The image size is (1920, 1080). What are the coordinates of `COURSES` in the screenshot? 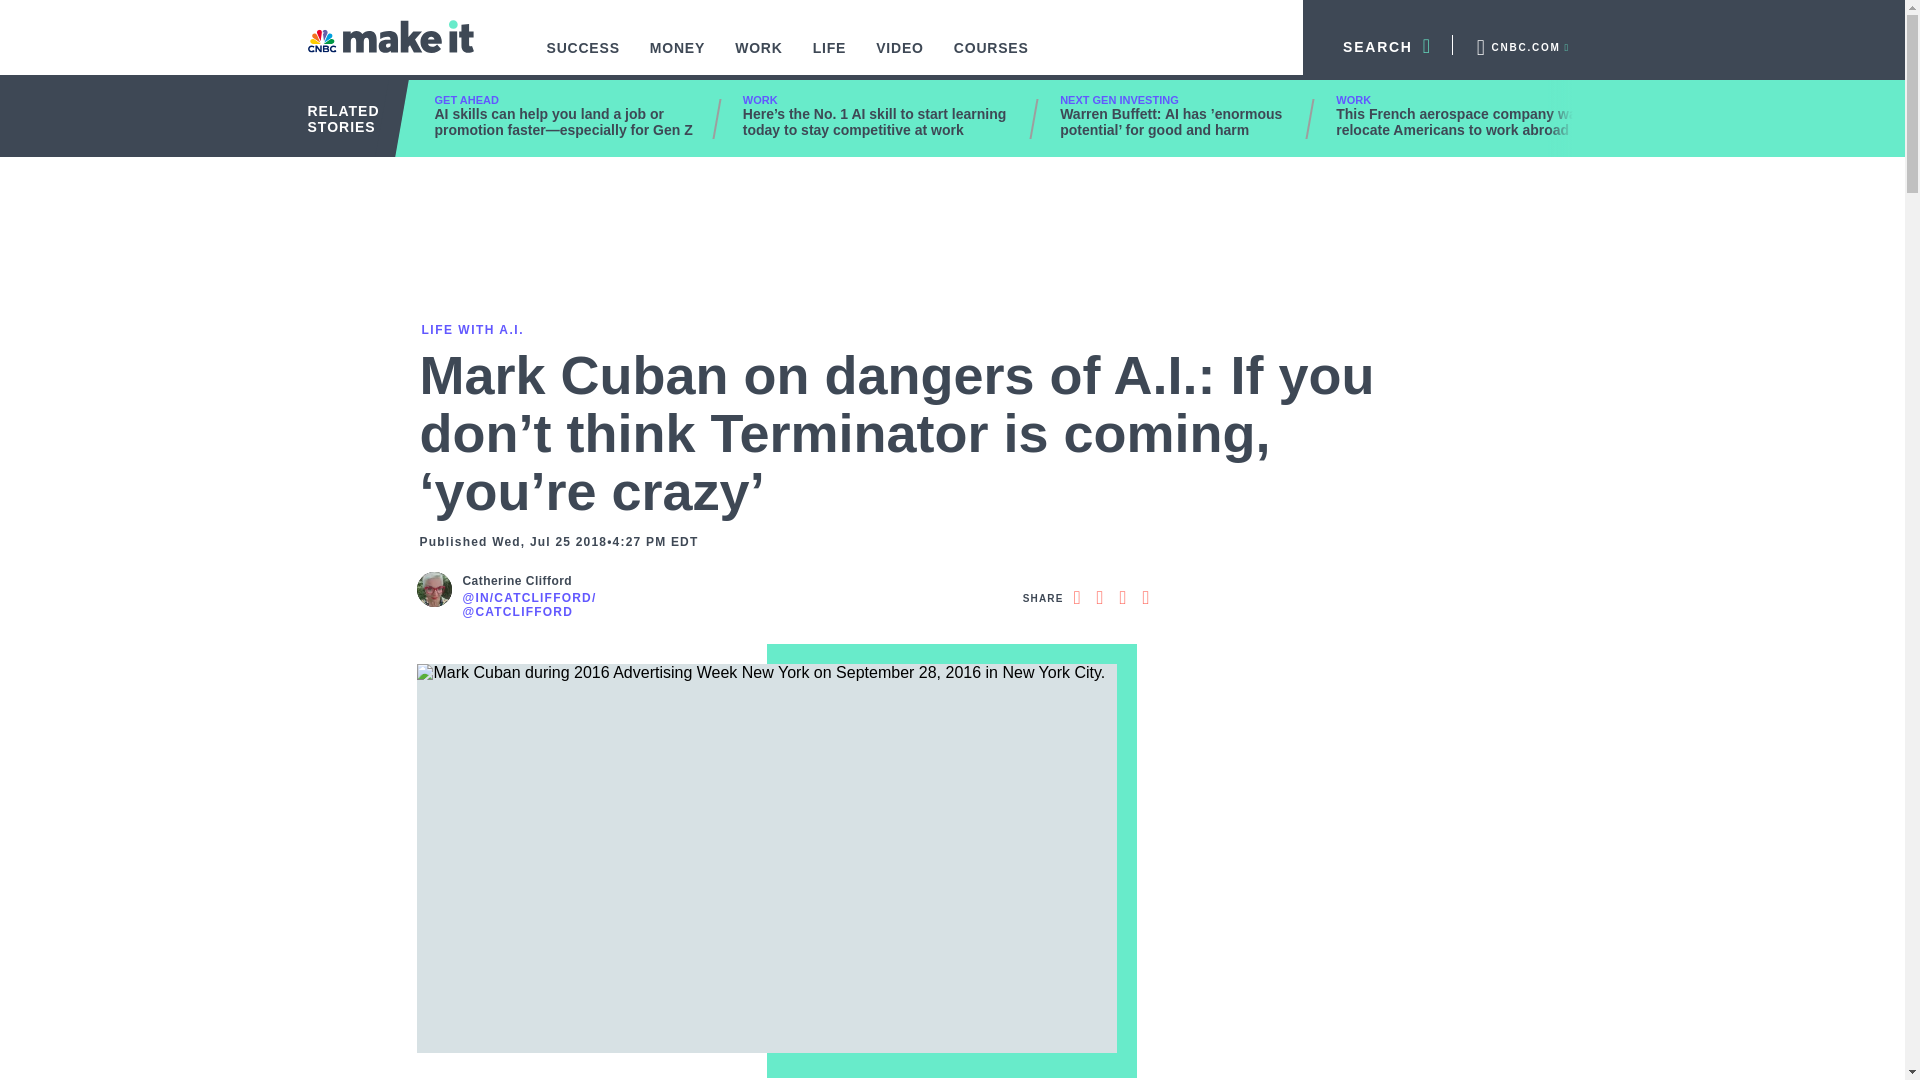 It's located at (991, 58).